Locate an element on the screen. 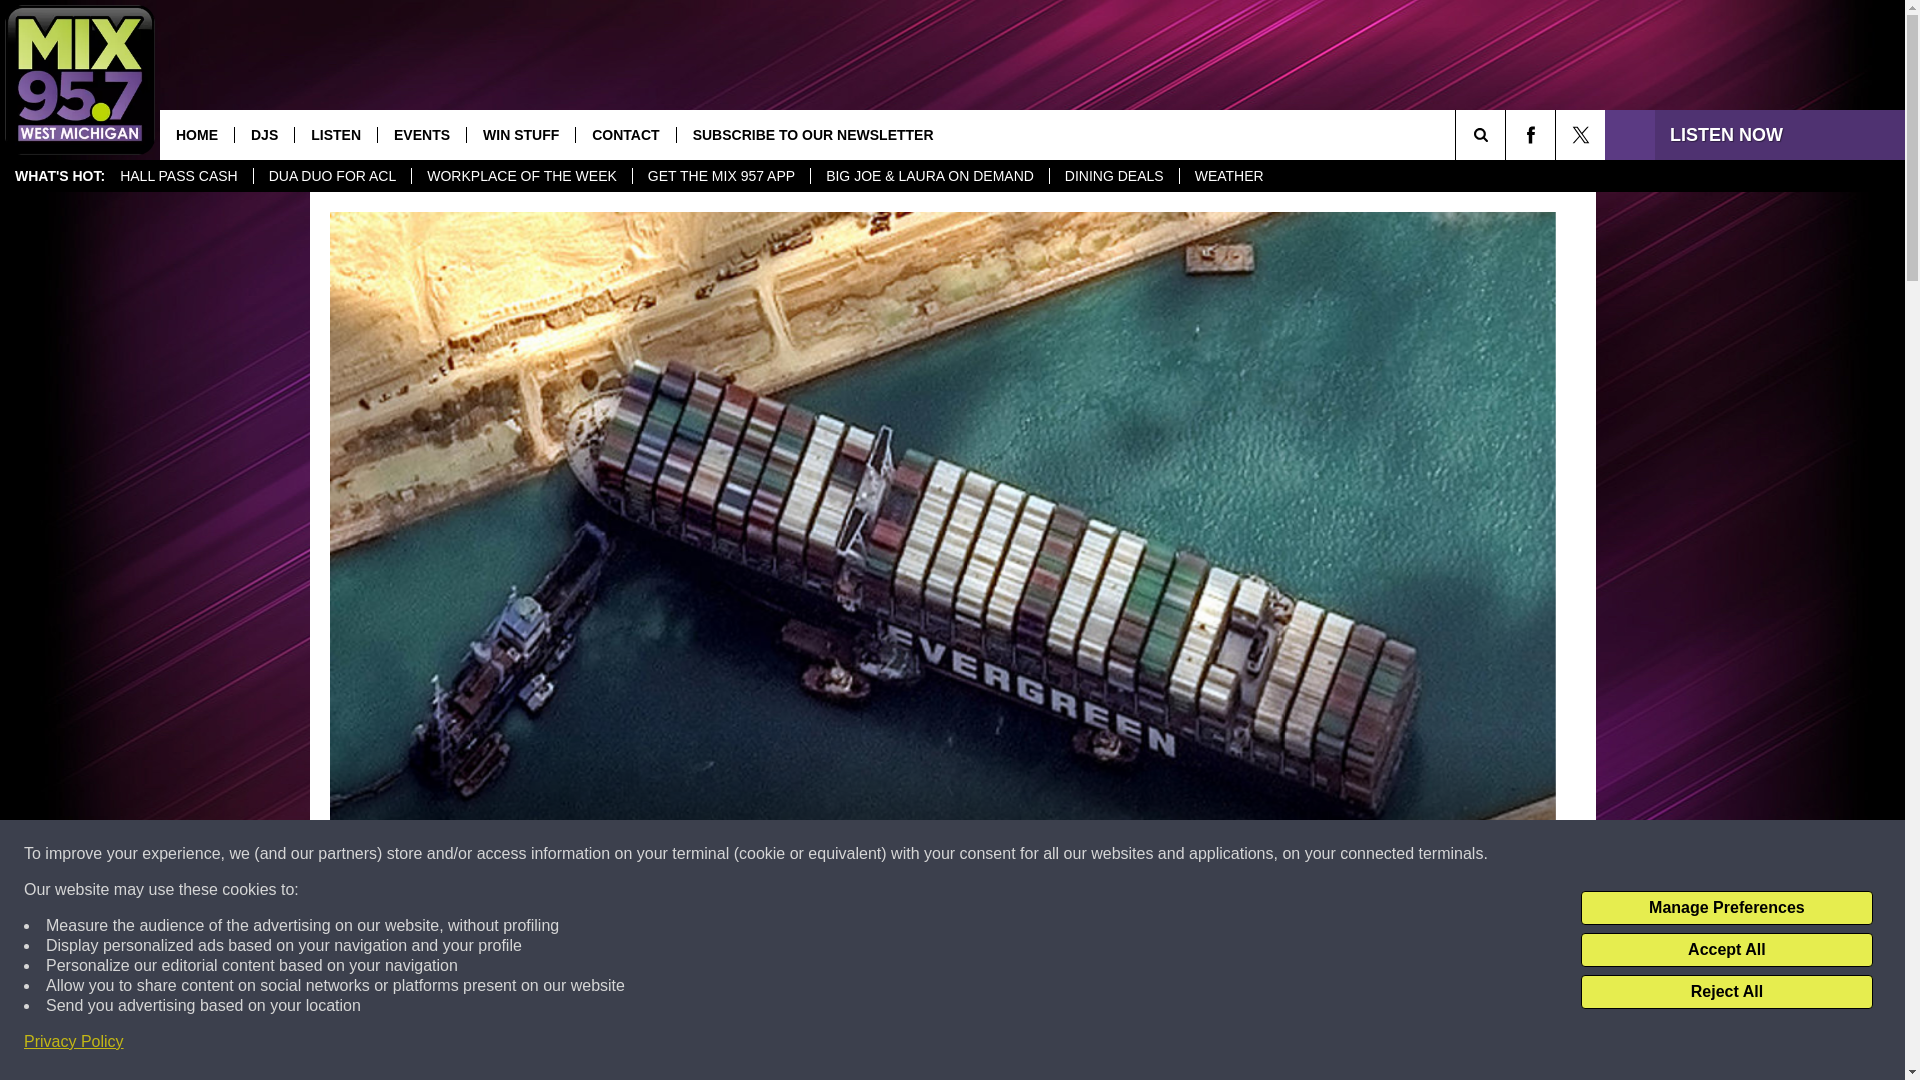 The width and height of the screenshot is (1920, 1080). DJS is located at coordinates (264, 134).